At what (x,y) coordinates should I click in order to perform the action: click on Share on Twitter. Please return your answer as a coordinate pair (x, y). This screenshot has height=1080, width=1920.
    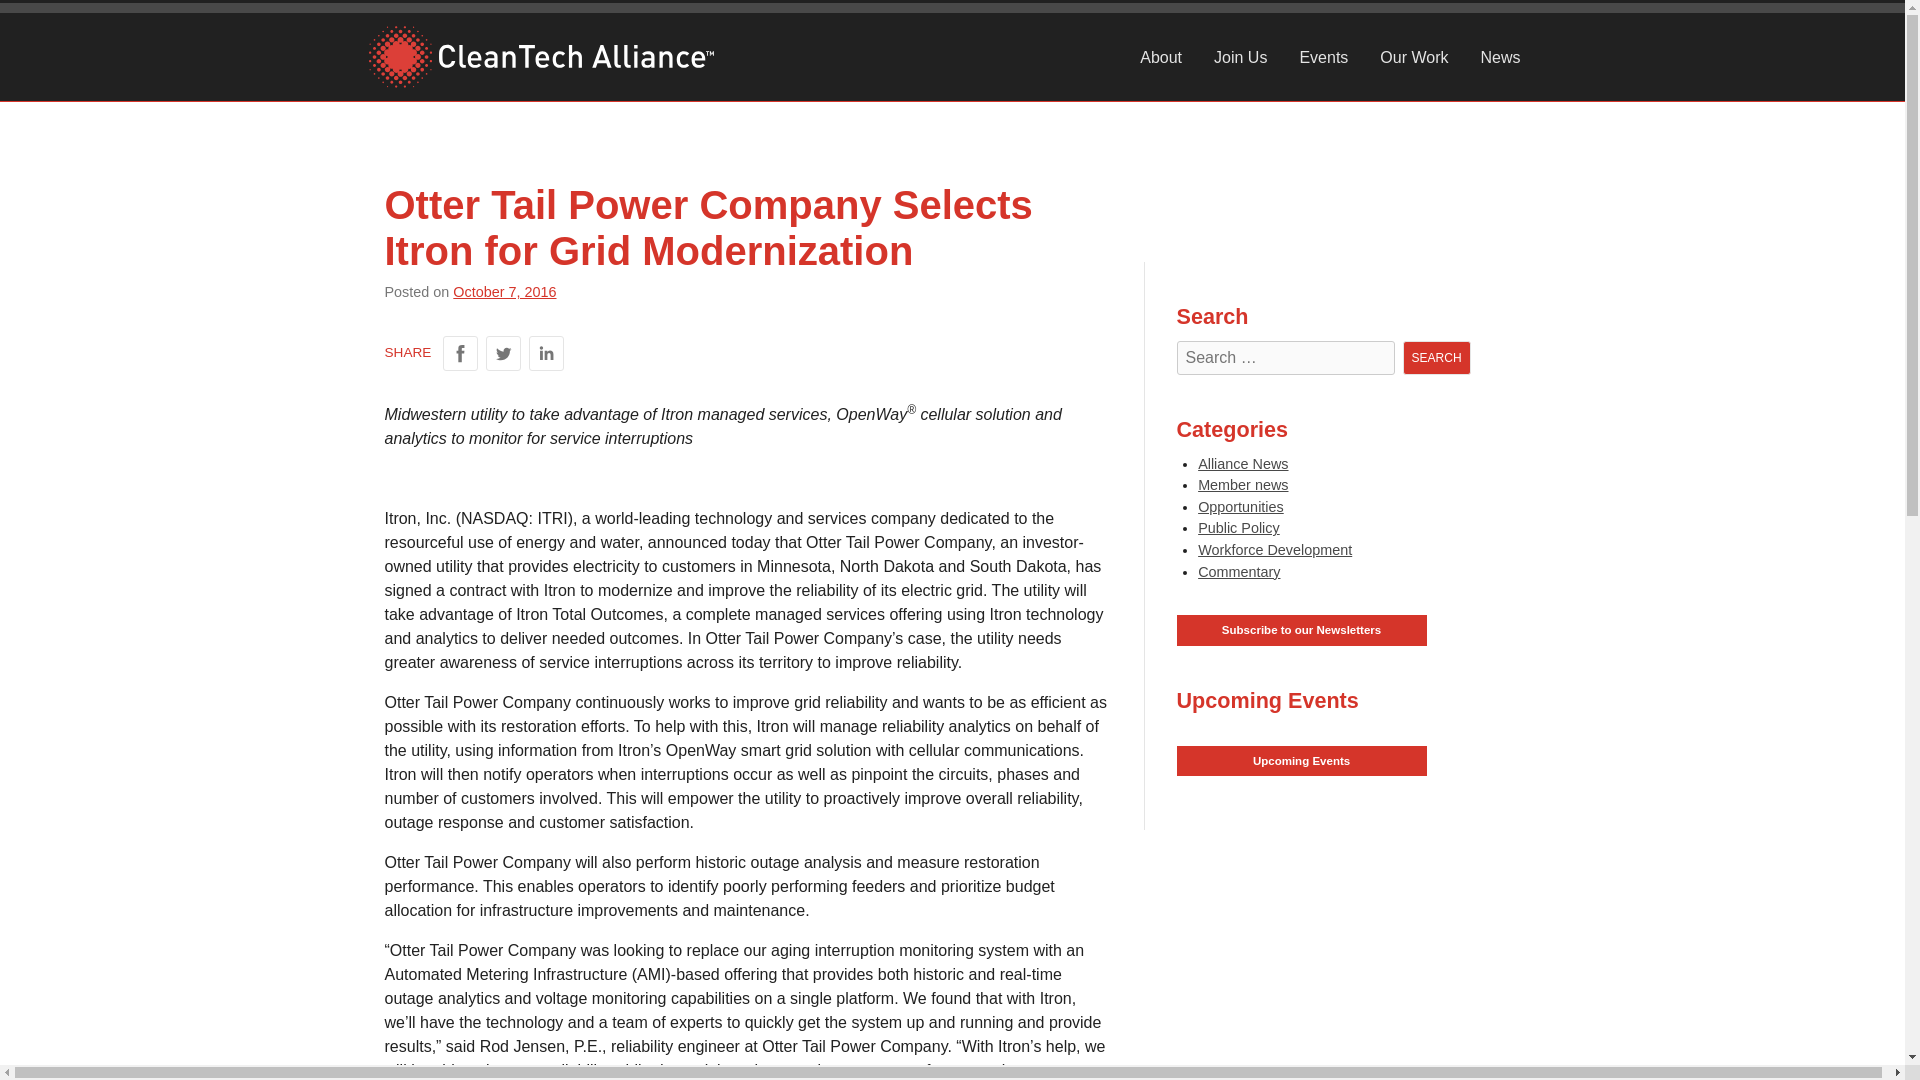
    Looking at the image, I should click on (502, 353).